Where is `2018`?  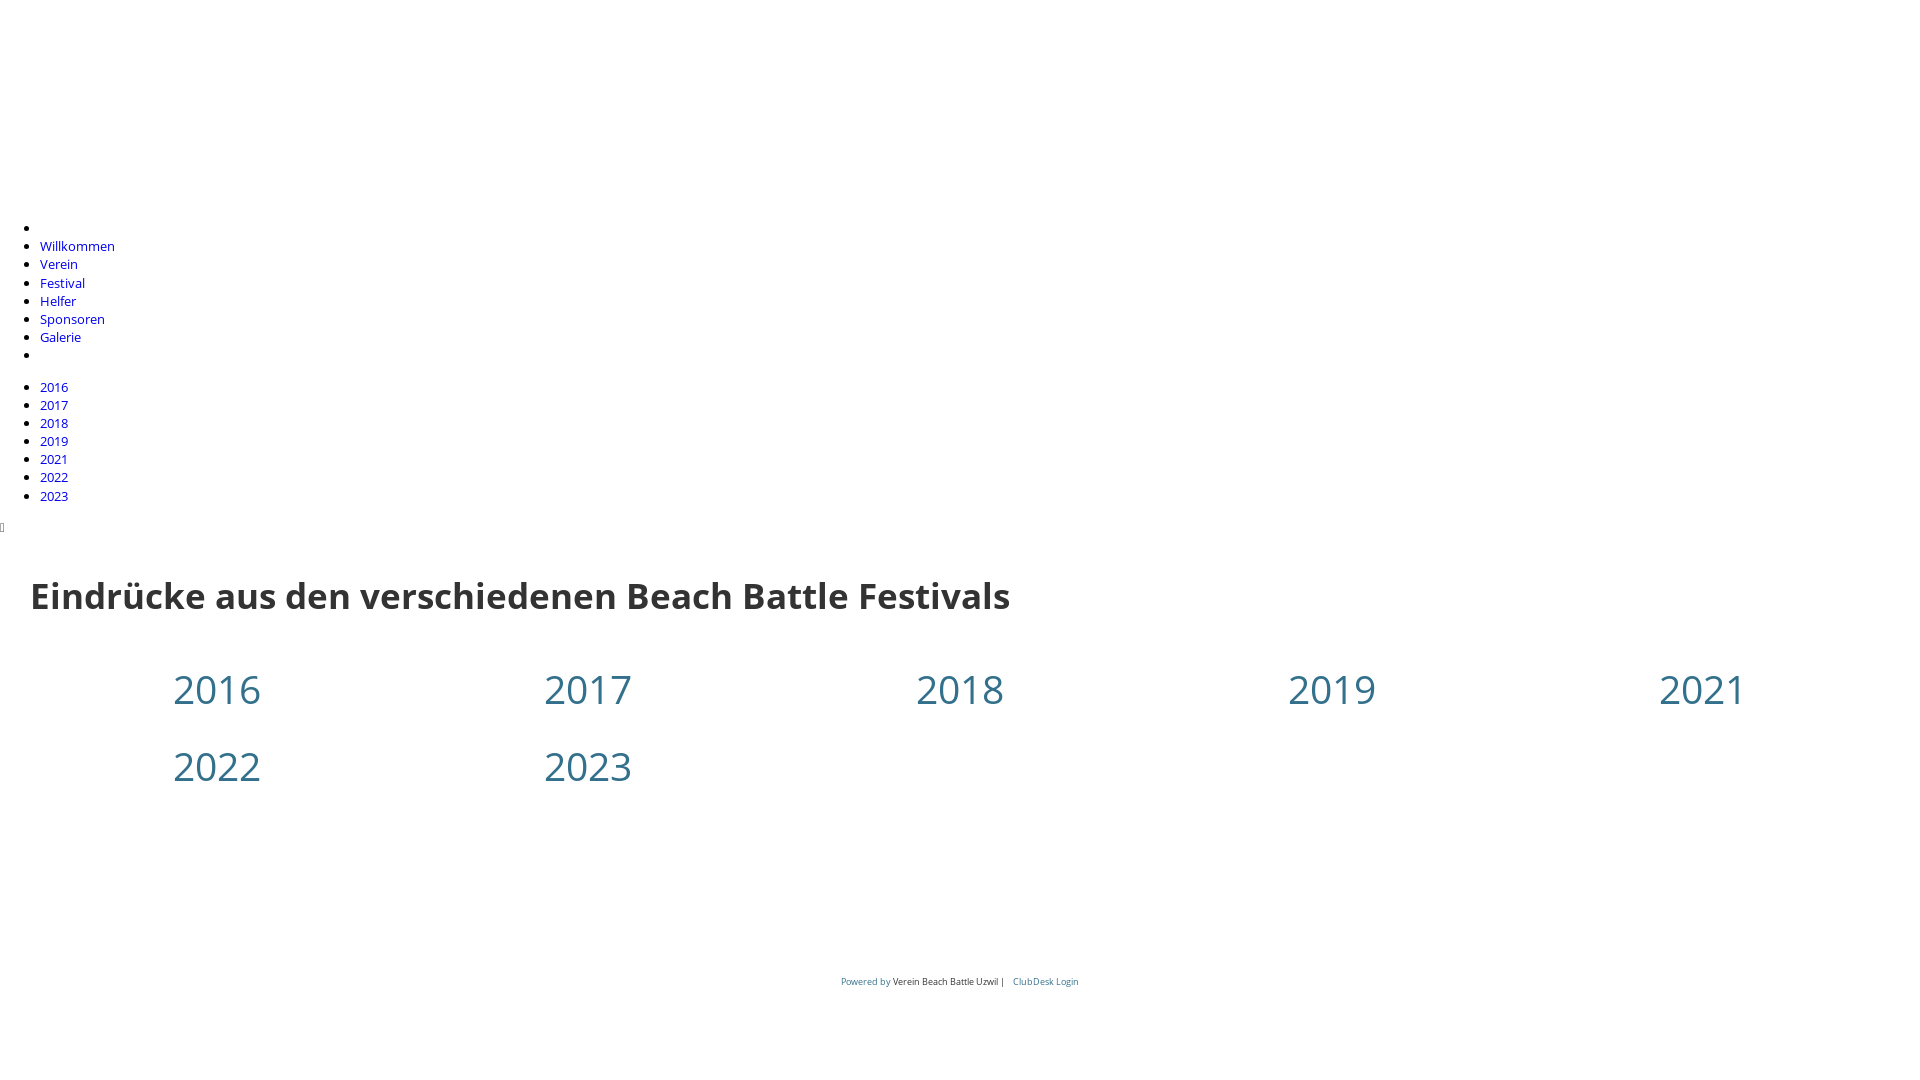 2018 is located at coordinates (54, 423).